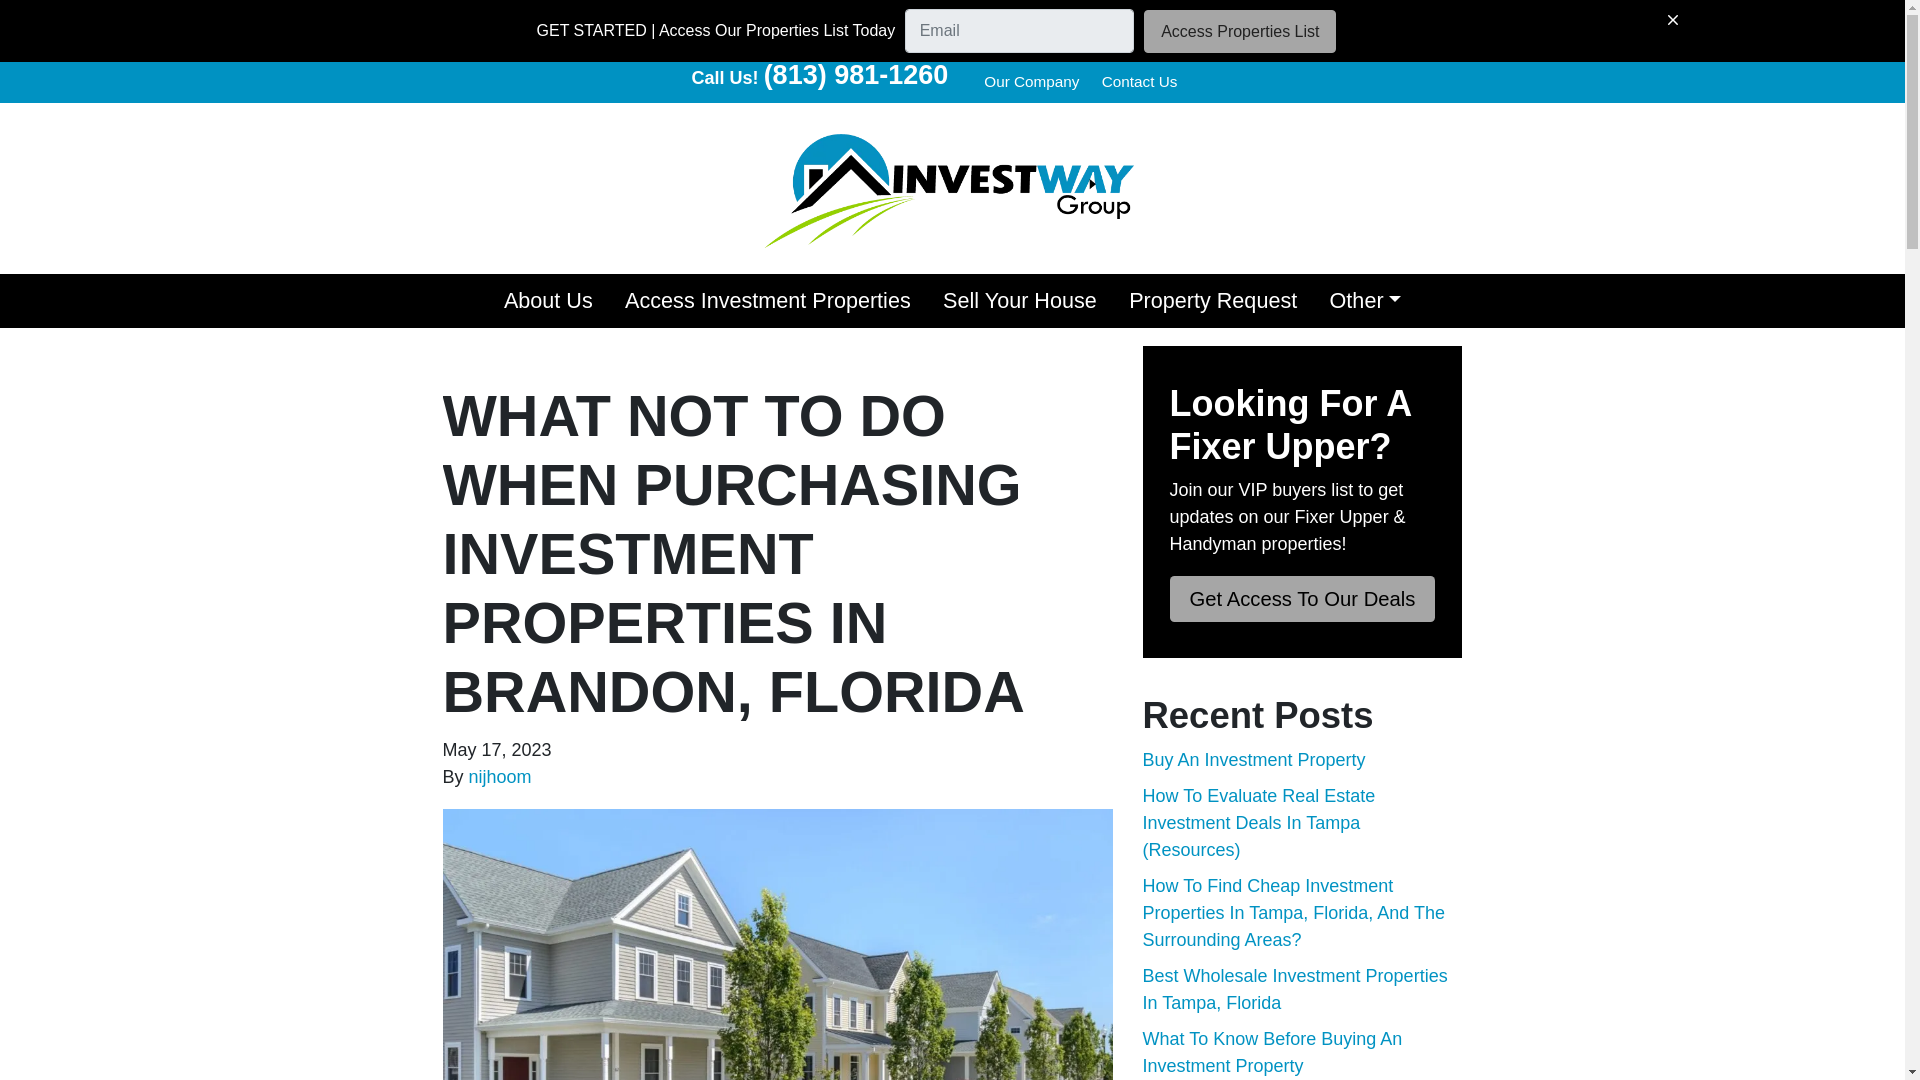 The height and width of the screenshot is (1080, 1920). What do you see at coordinates (1213, 301) in the screenshot?
I see `Property Request` at bounding box center [1213, 301].